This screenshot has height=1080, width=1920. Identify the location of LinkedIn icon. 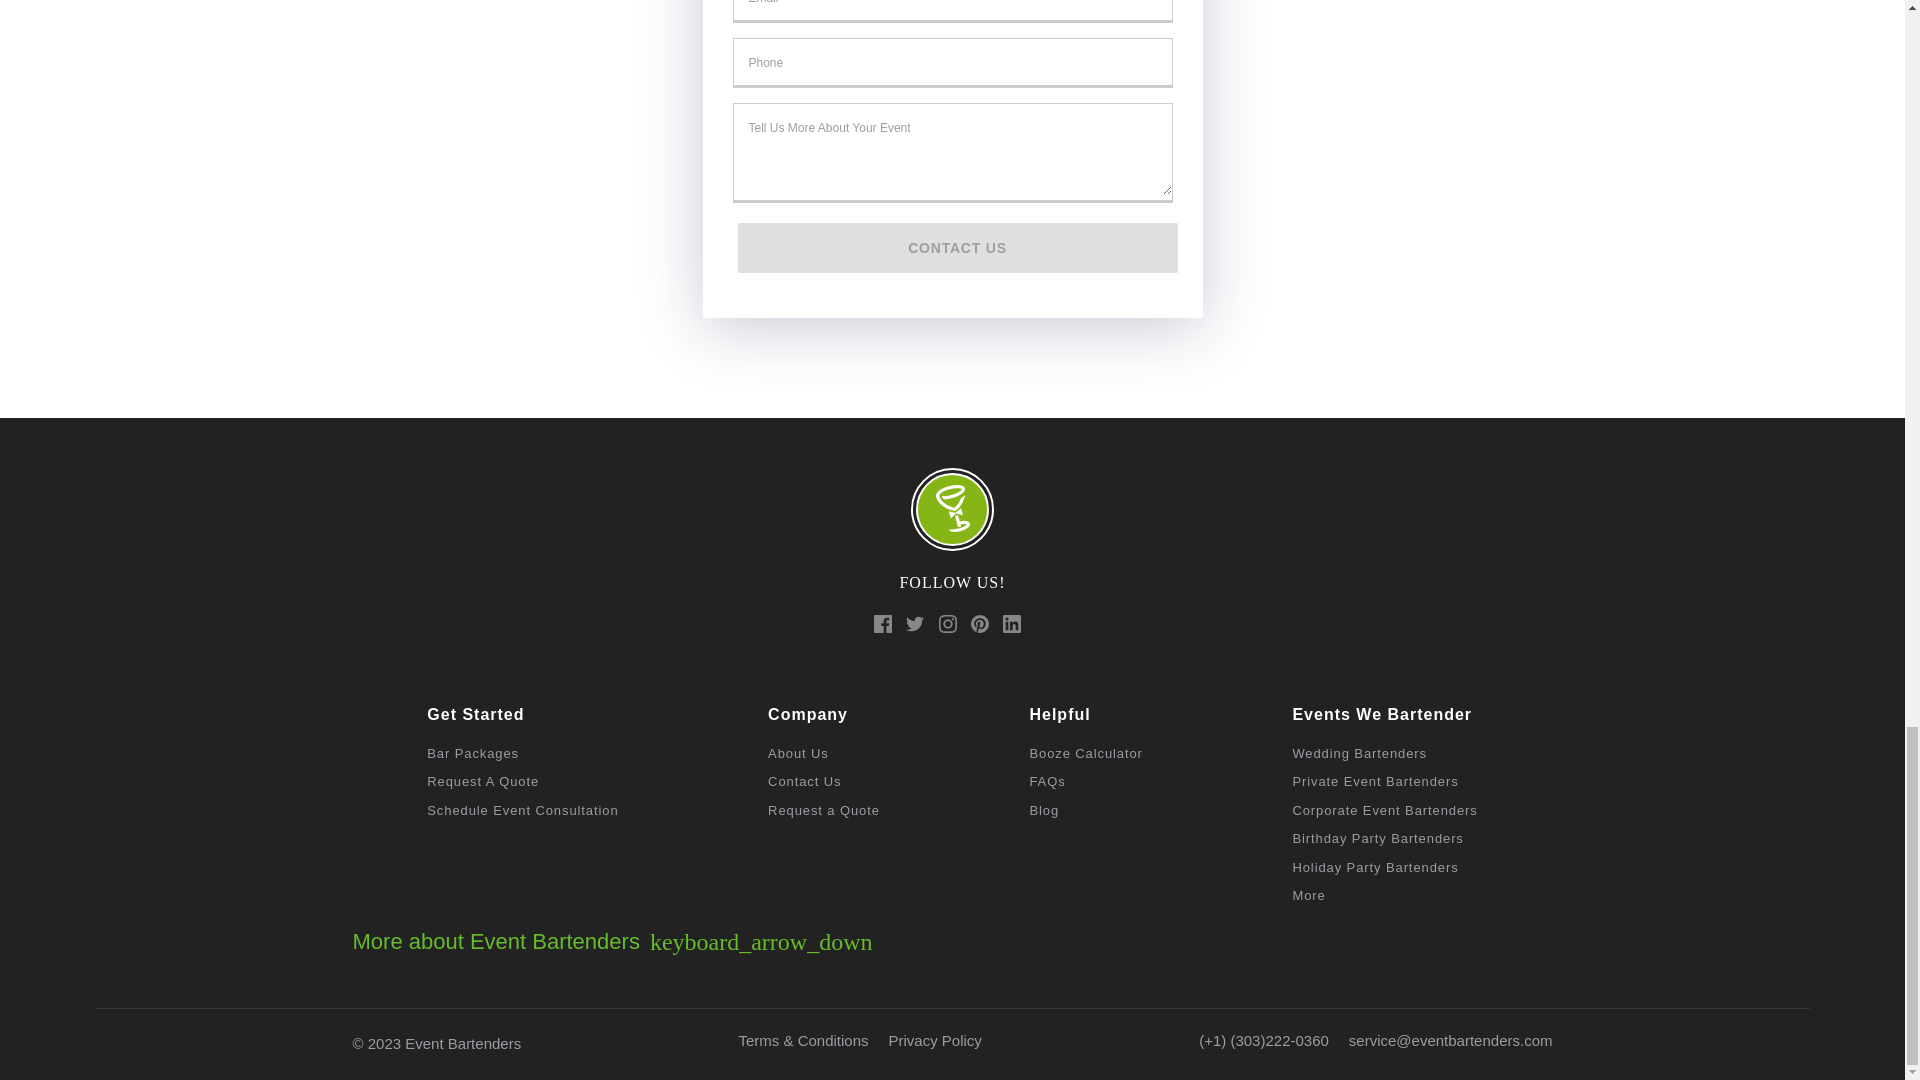
(1012, 627).